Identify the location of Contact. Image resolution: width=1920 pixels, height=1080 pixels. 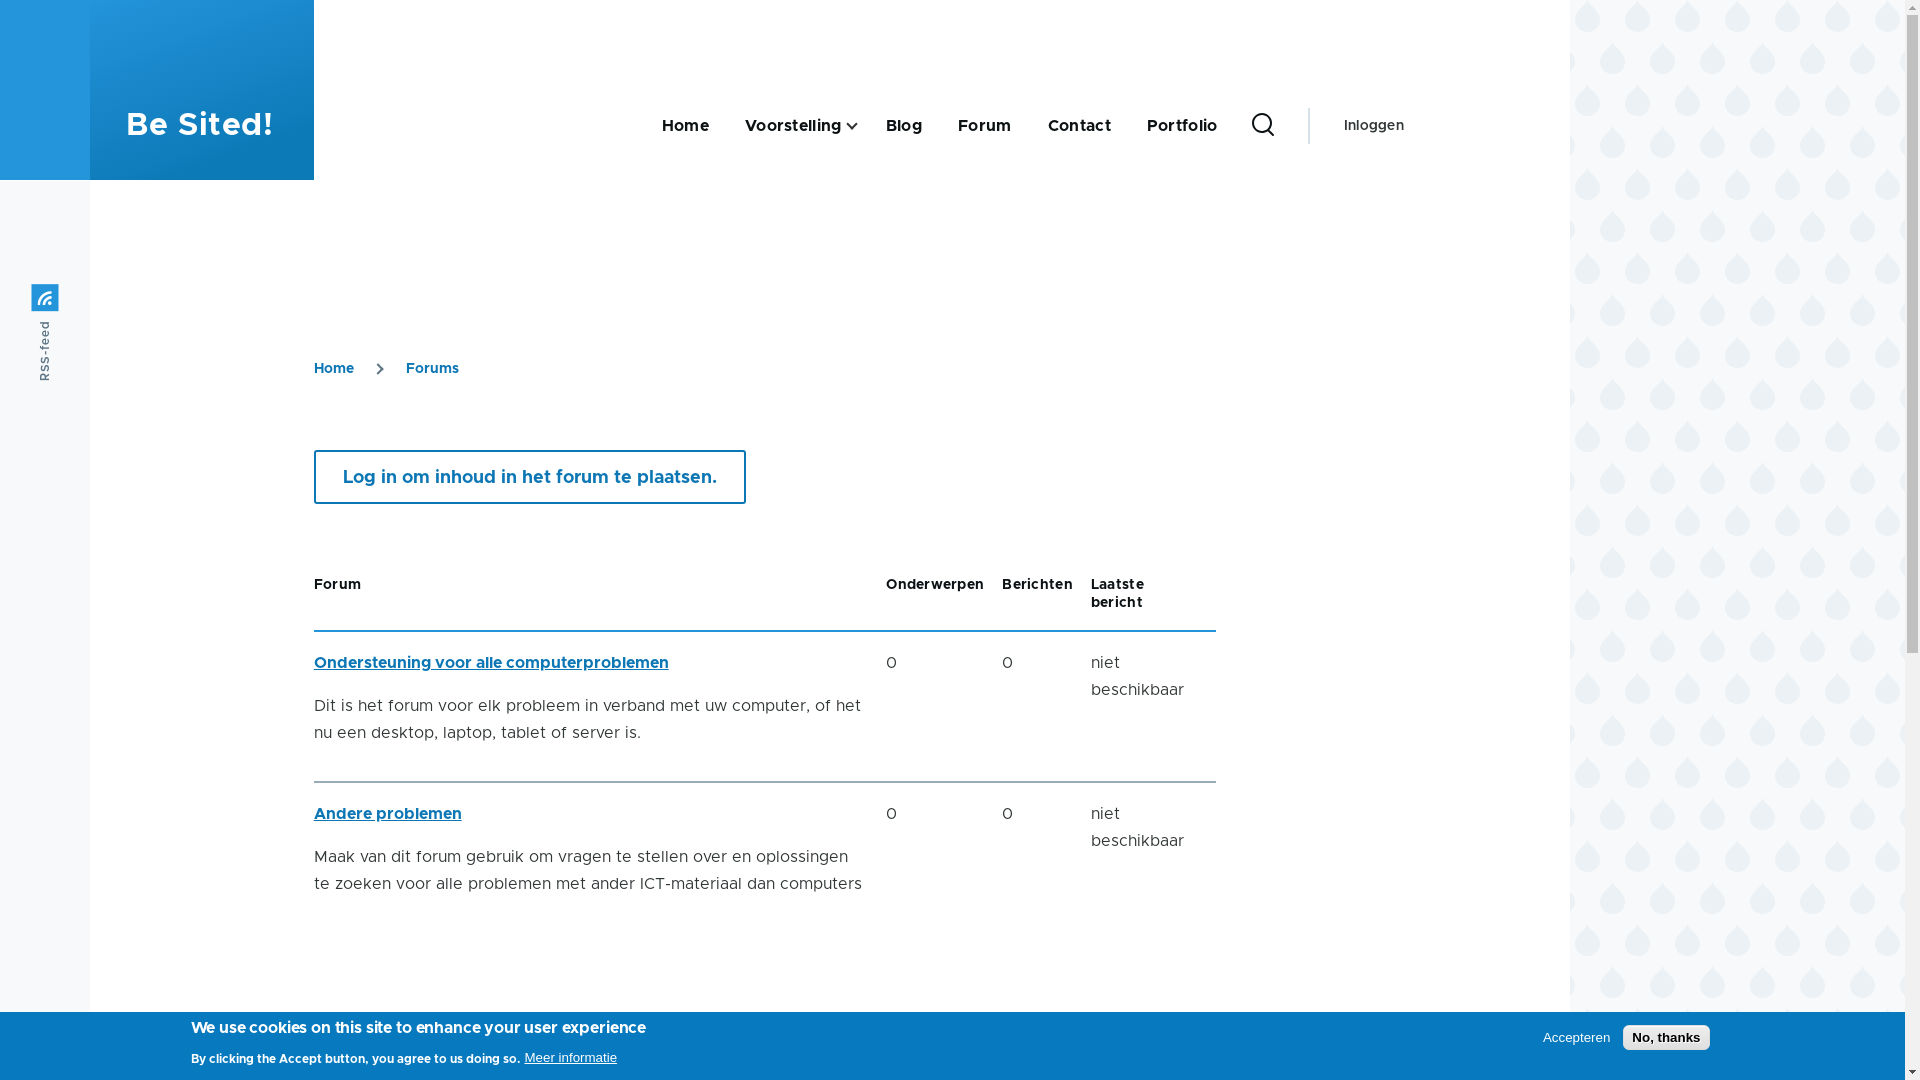
(1080, 126).